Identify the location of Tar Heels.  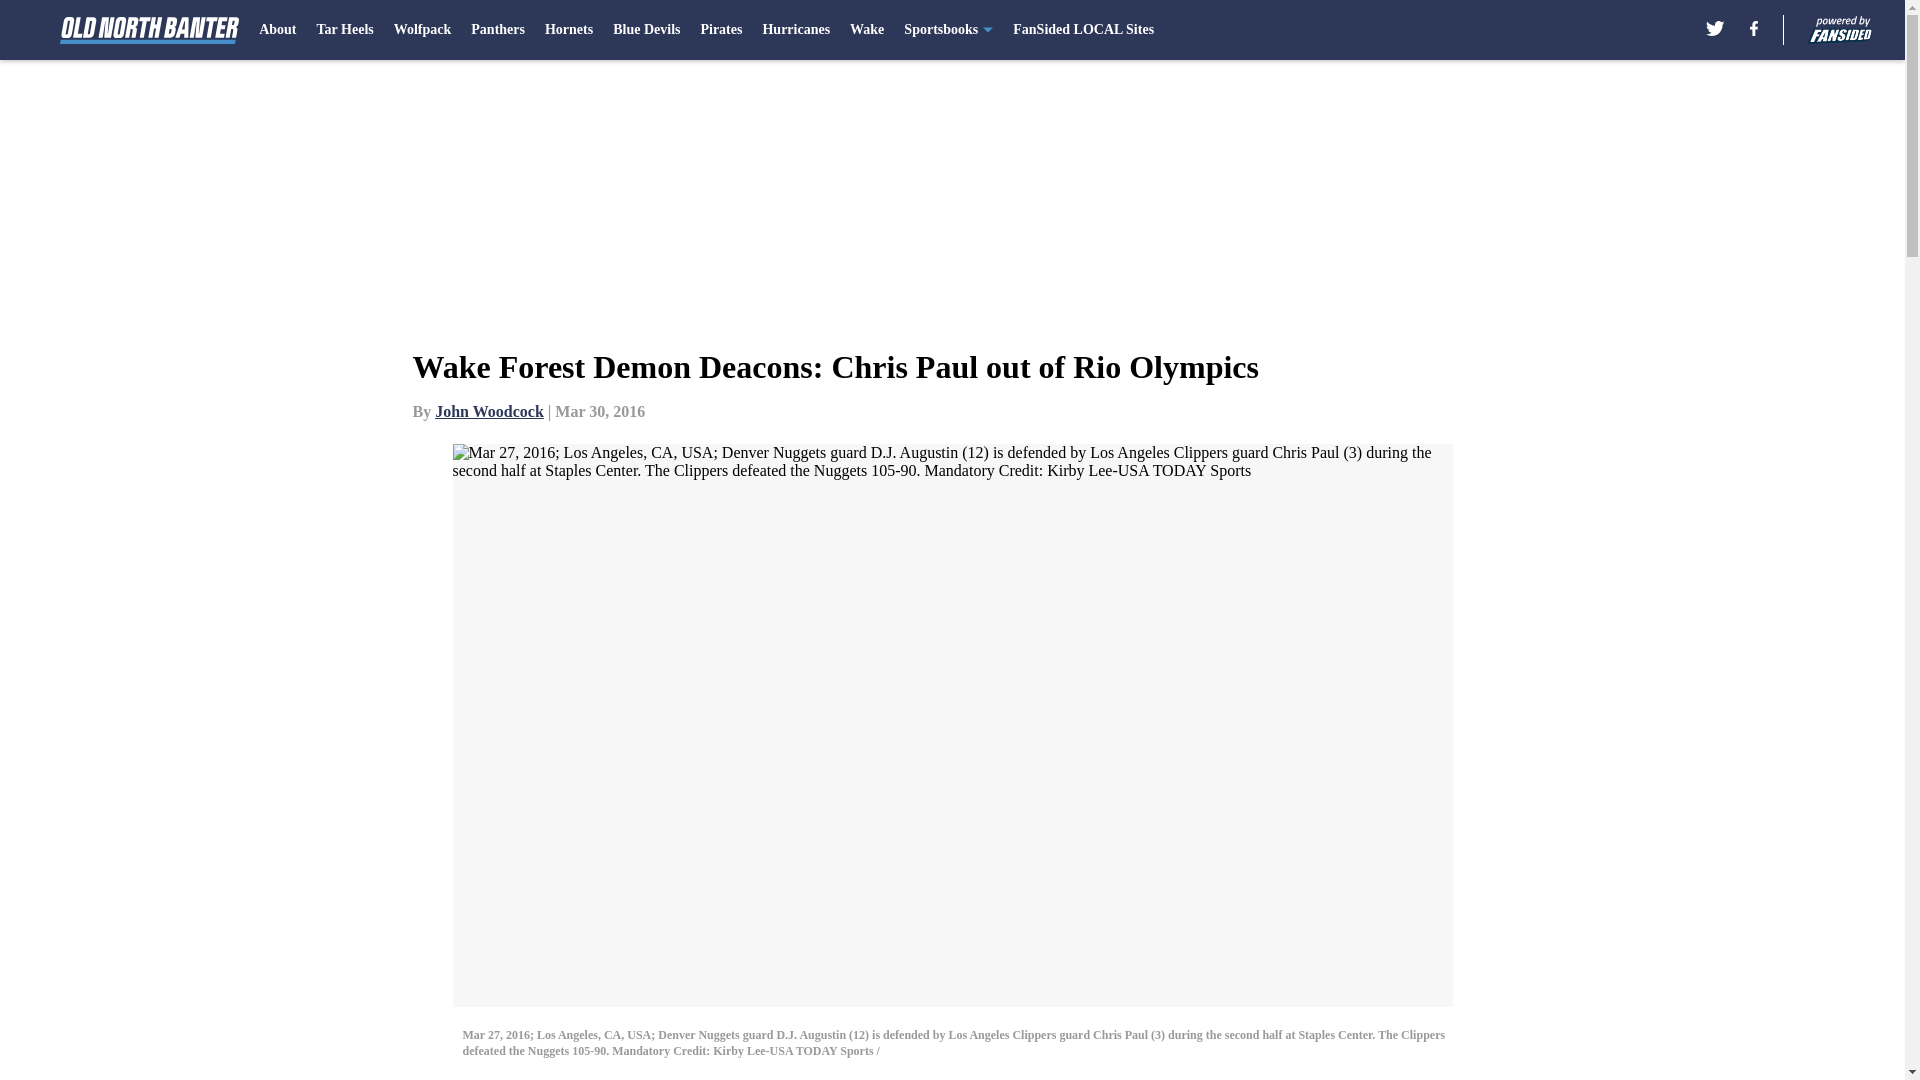
(345, 30).